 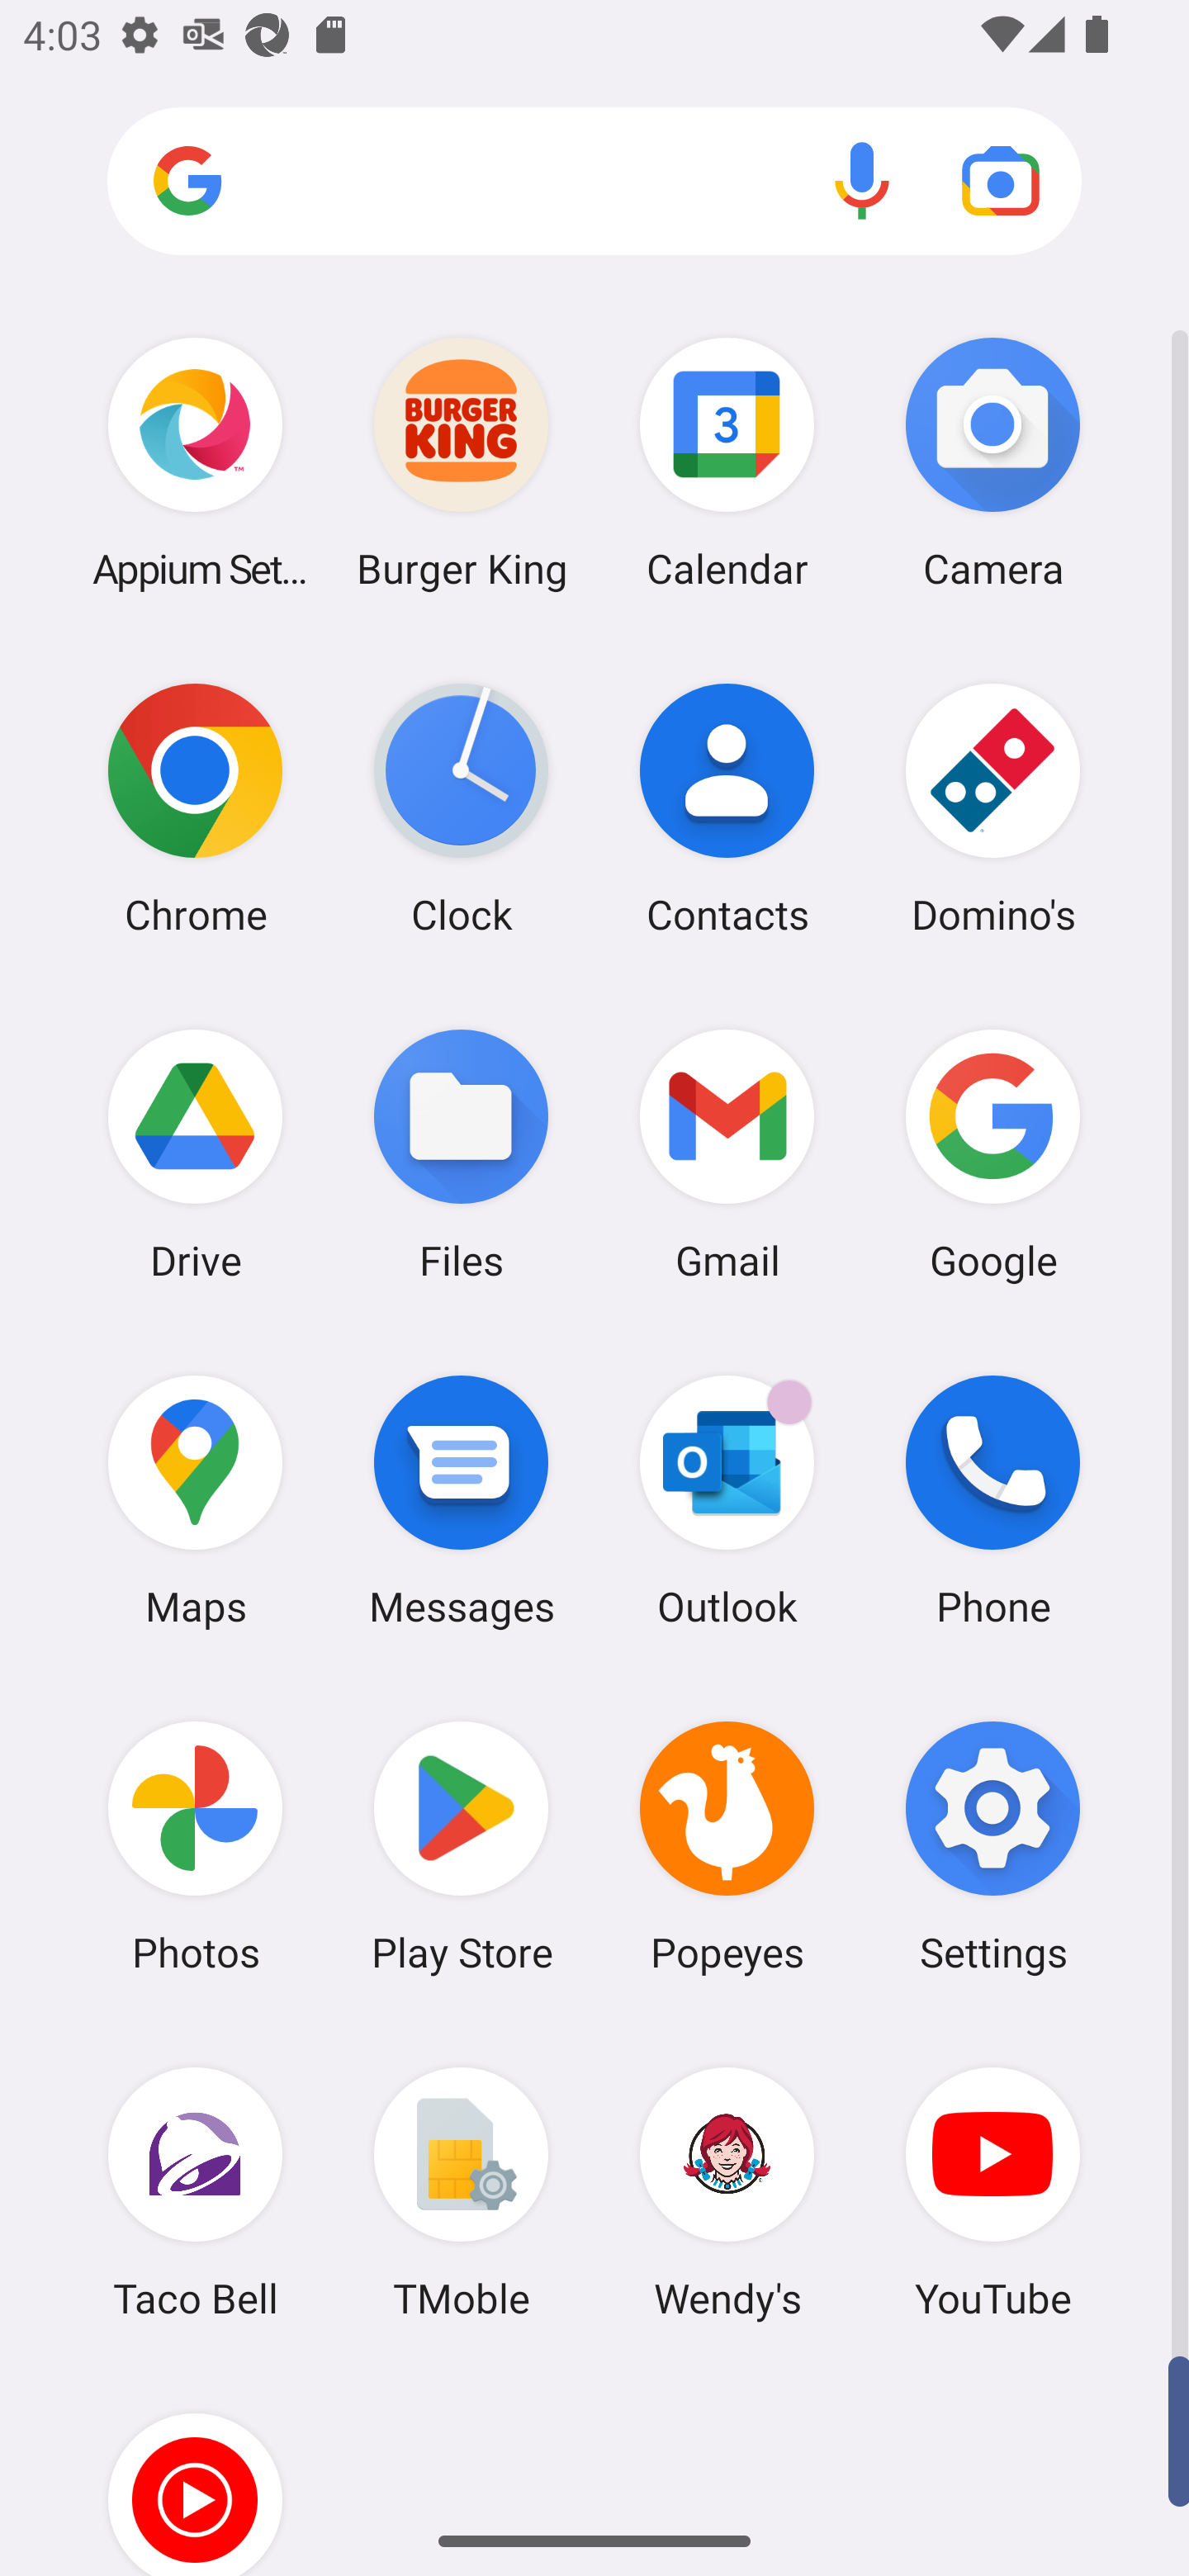 I want to click on Drive, so click(x=195, y=1153).